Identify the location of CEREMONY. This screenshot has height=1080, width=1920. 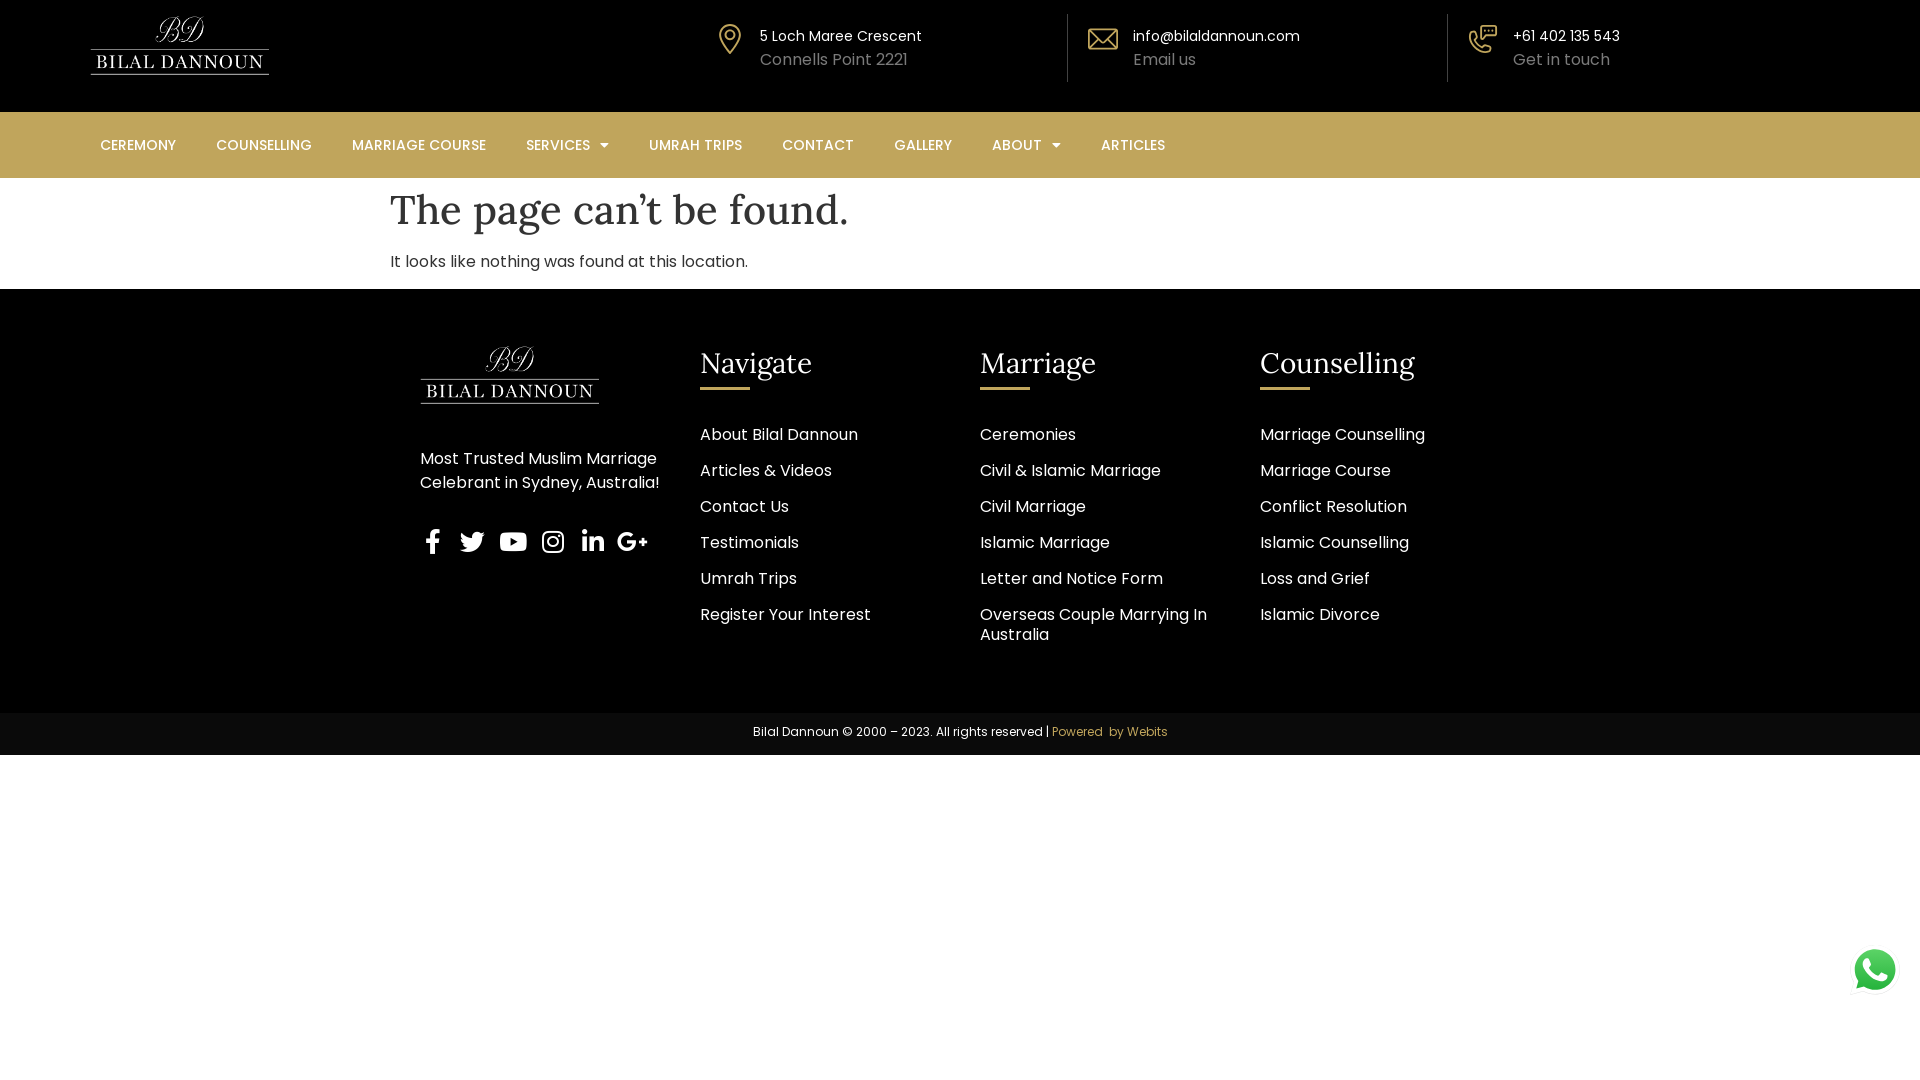
(138, 145).